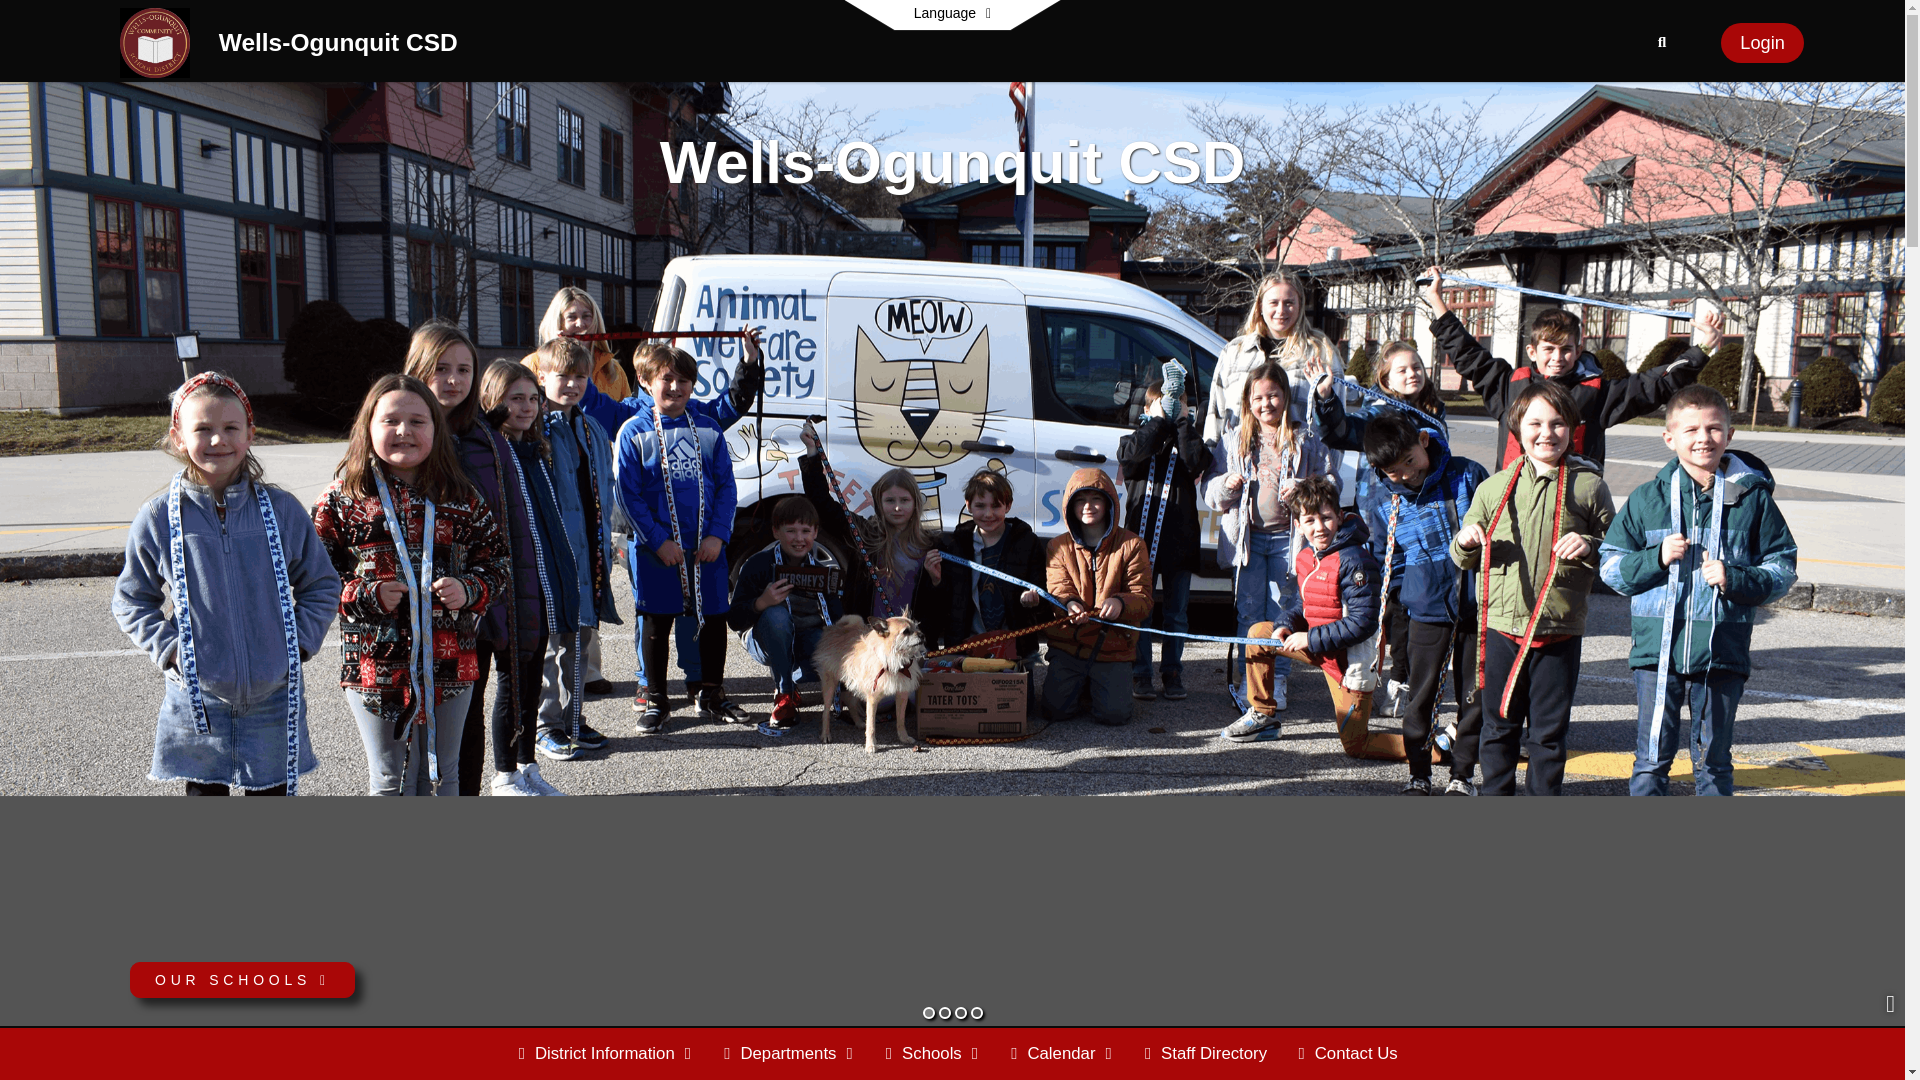 The height and width of the screenshot is (1080, 1920). I want to click on OUR SCHOOLS , so click(242, 980).